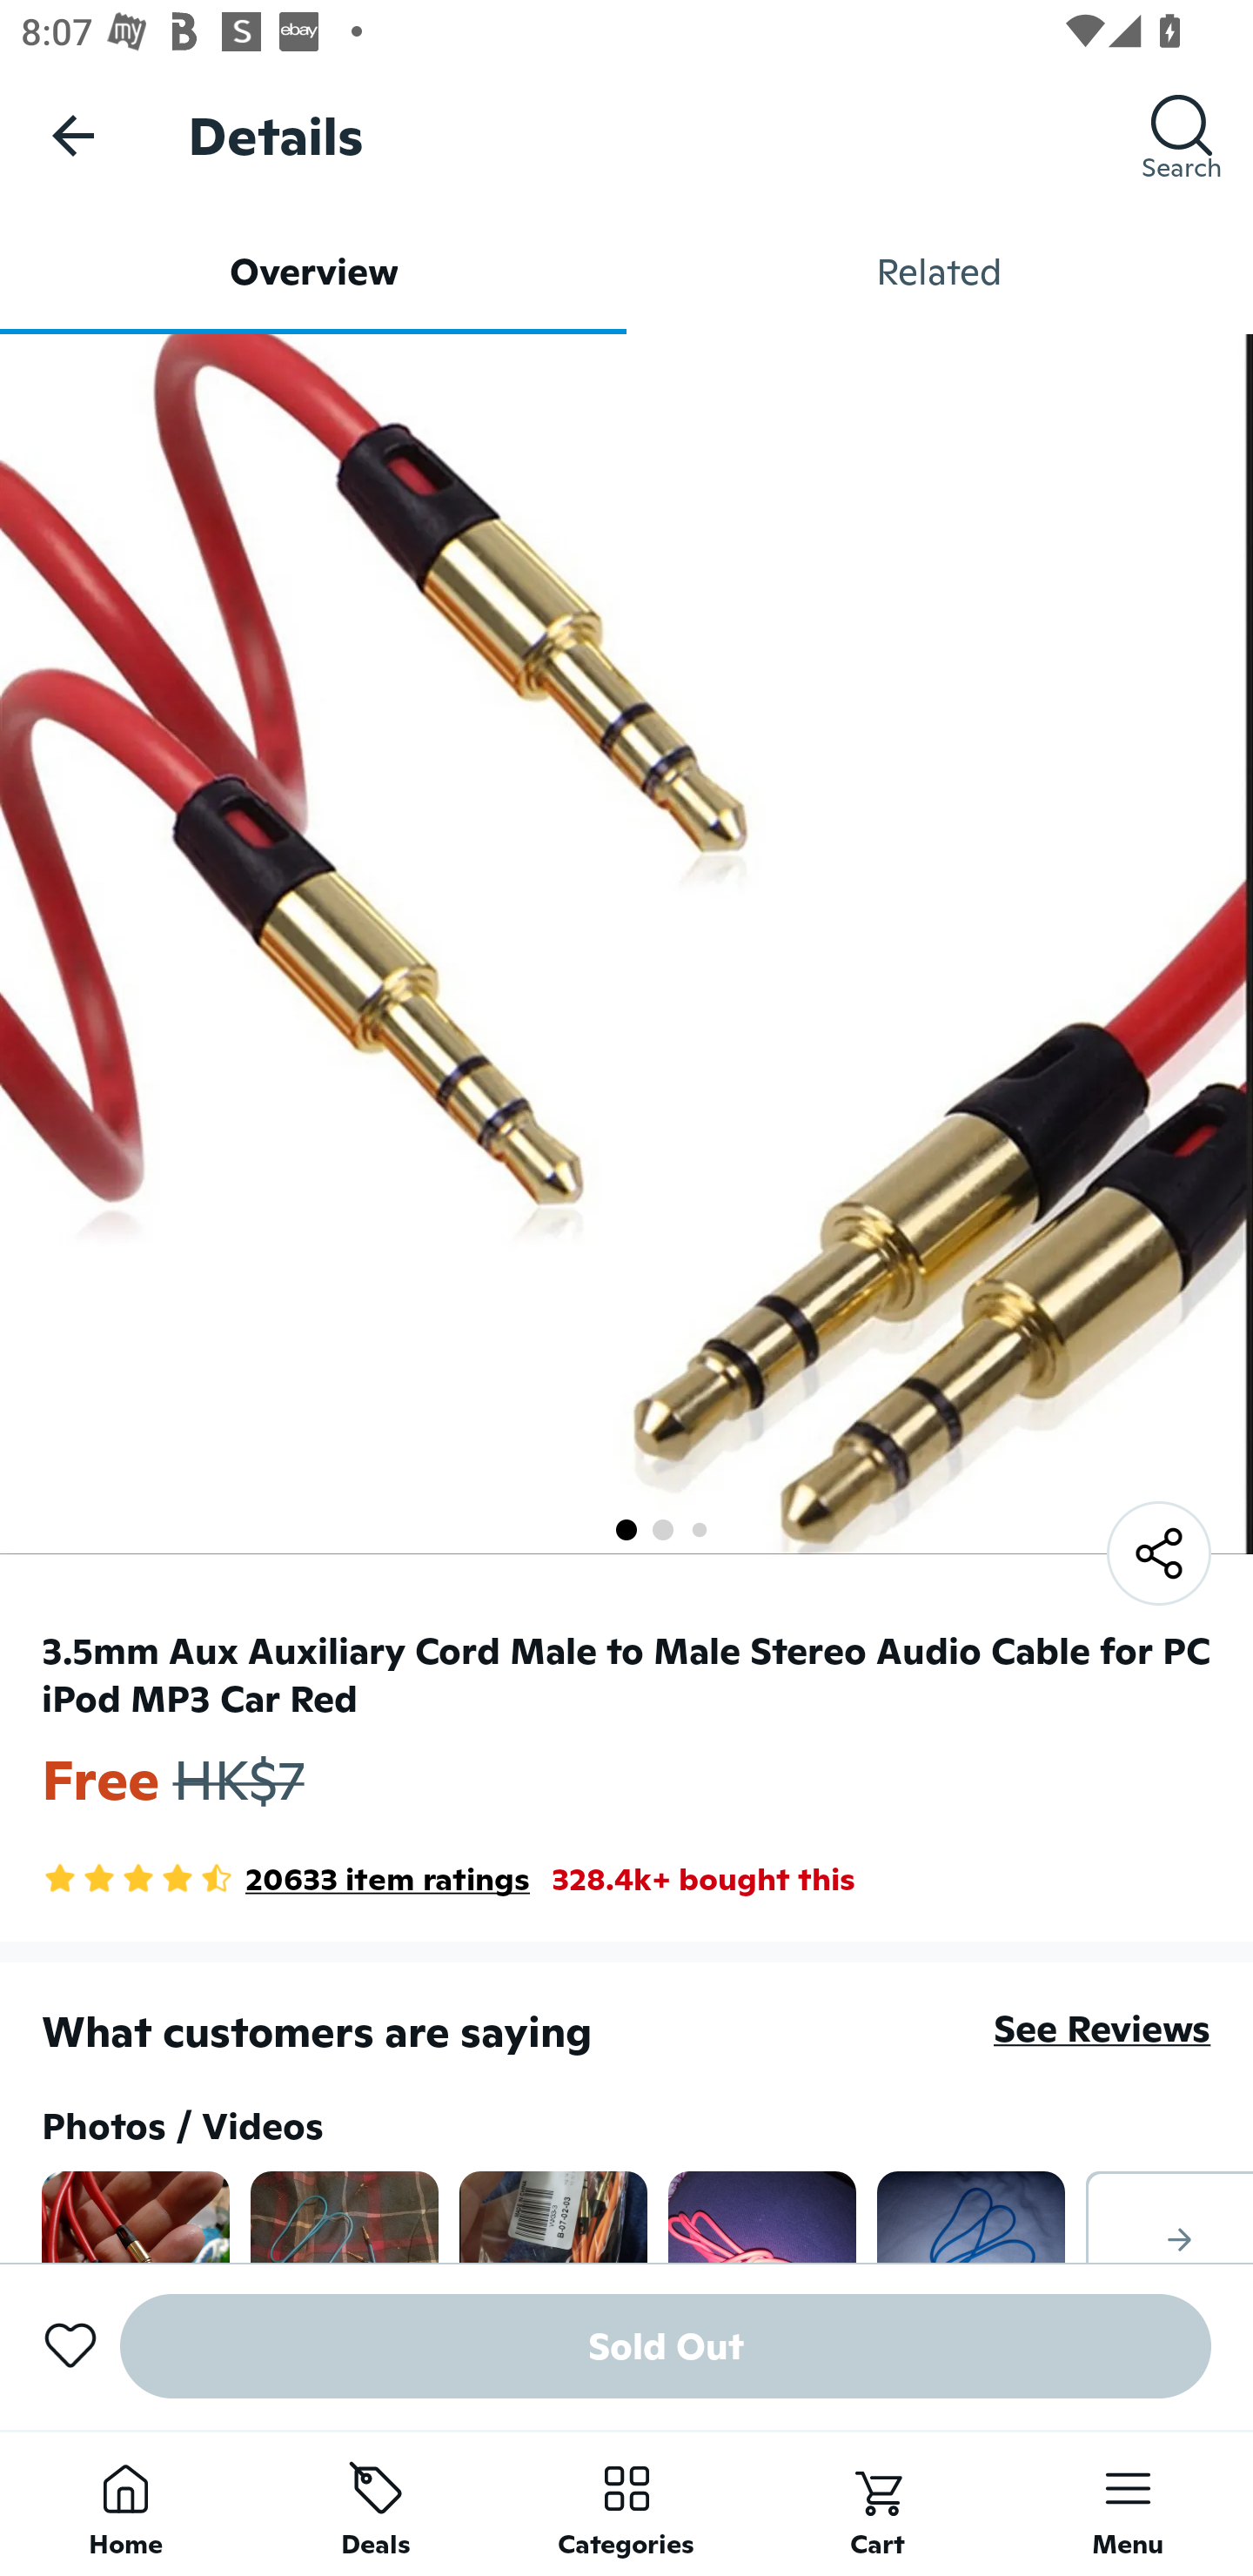 Image resolution: width=1253 pixels, height=2576 pixels. What do you see at coordinates (125, 2503) in the screenshot?
I see `Home` at bounding box center [125, 2503].